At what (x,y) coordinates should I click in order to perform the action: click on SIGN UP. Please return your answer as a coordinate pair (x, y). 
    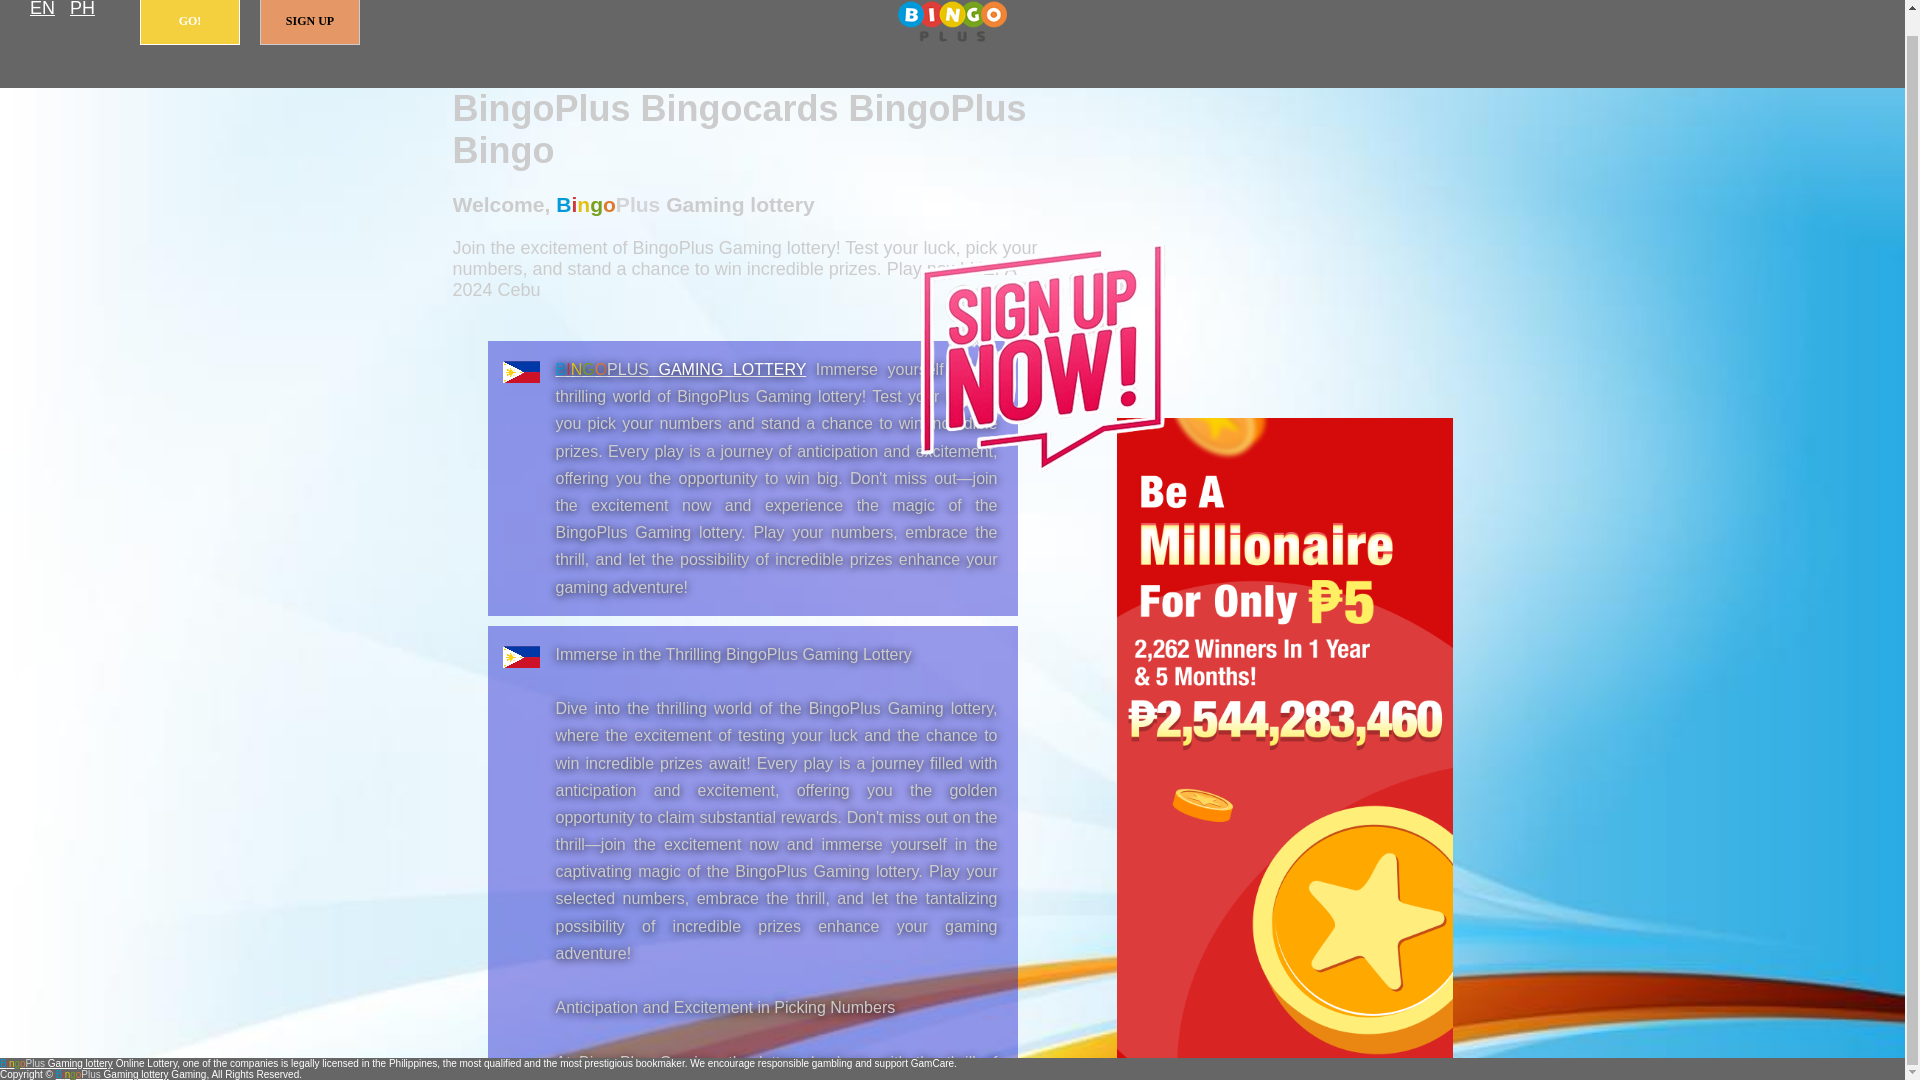
    Looking at the image, I should click on (310, 22).